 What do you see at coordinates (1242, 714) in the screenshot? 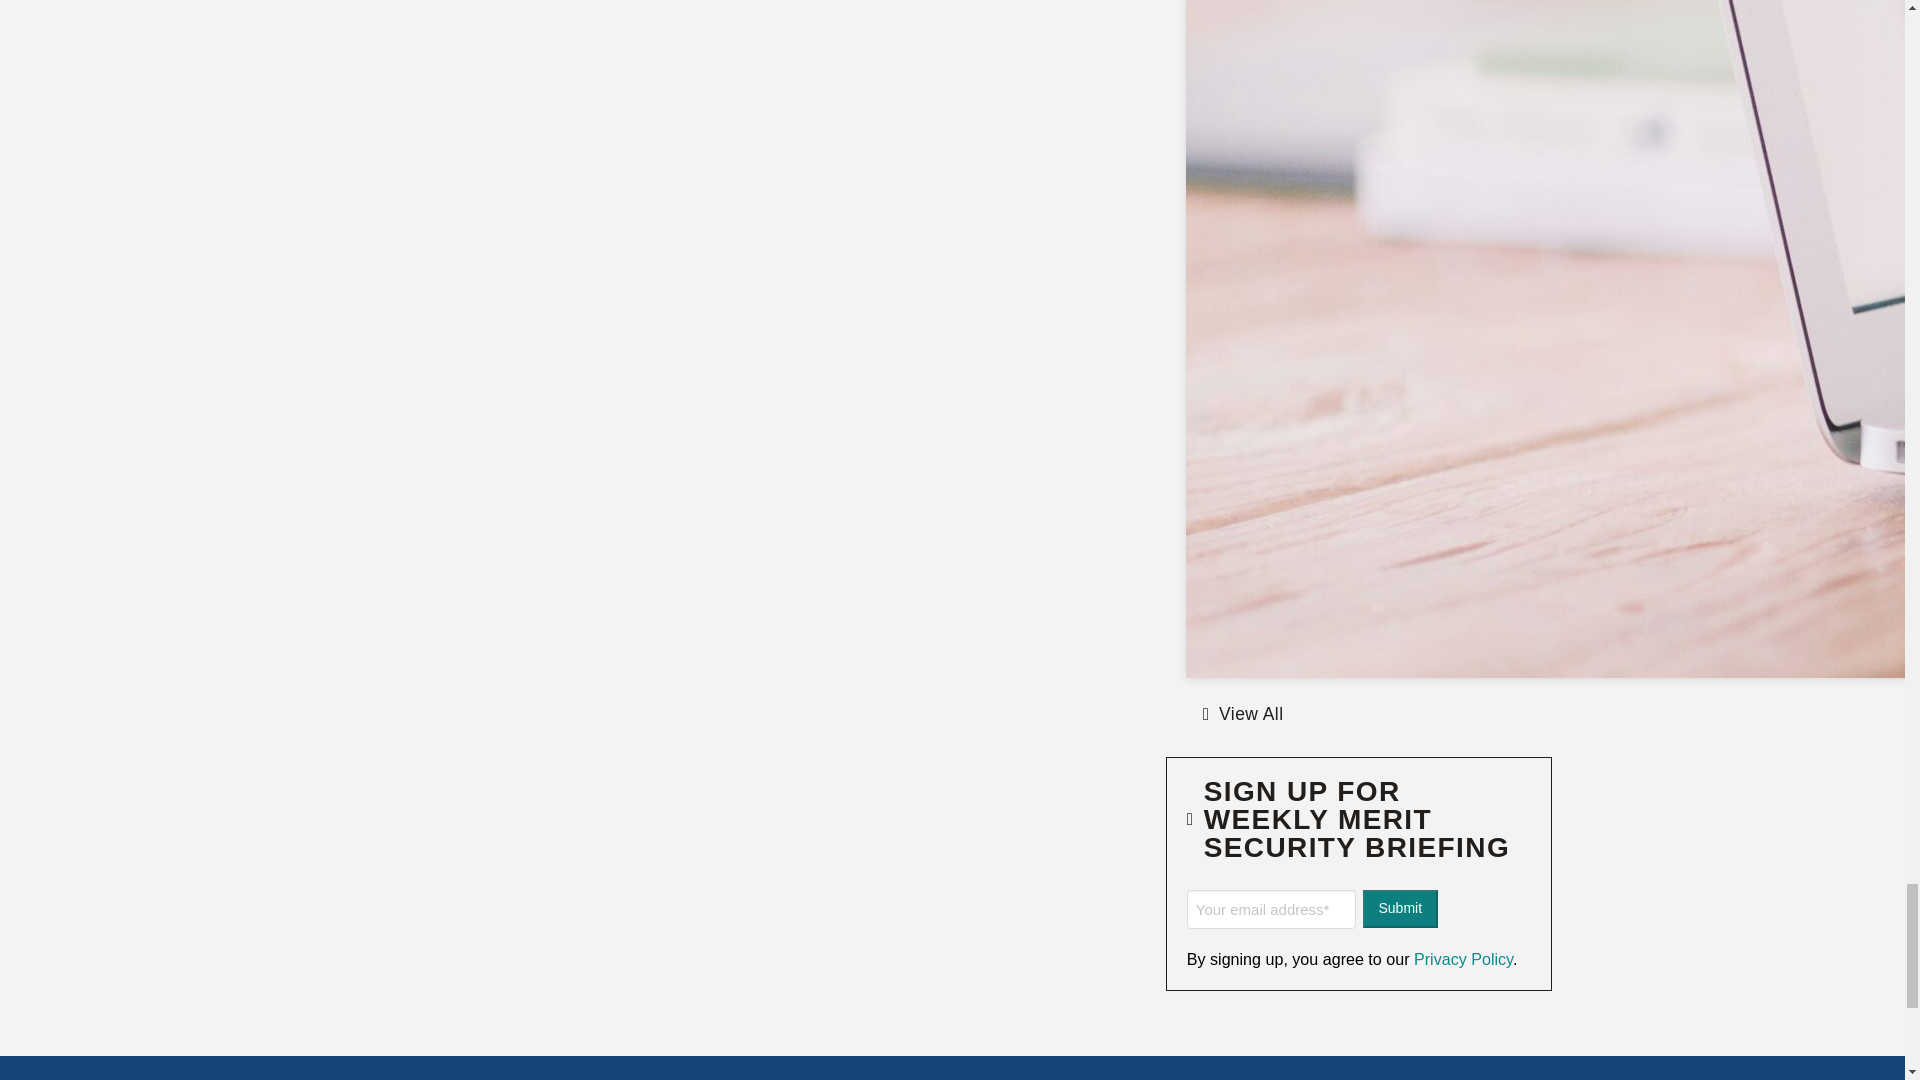
I see `View All` at bounding box center [1242, 714].